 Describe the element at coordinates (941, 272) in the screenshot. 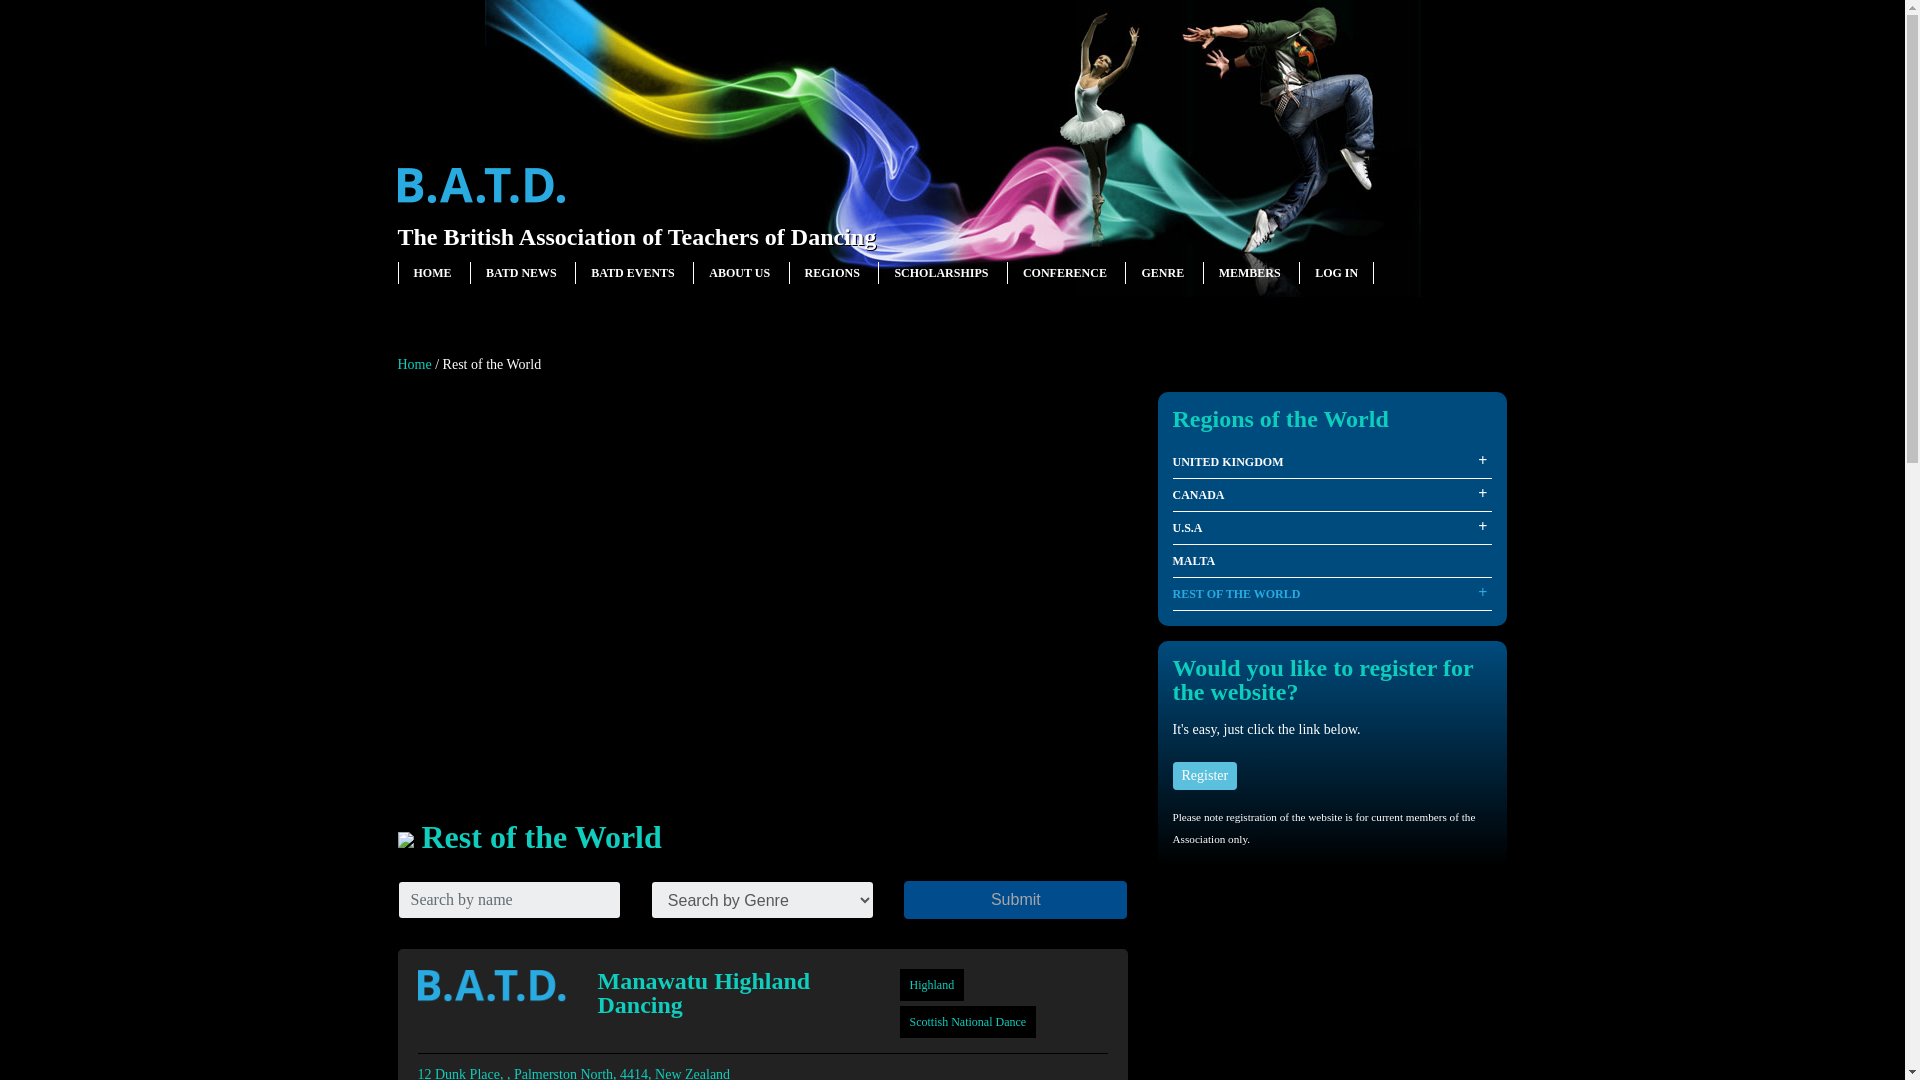

I see `SCHOLARSHIPS` at that location.